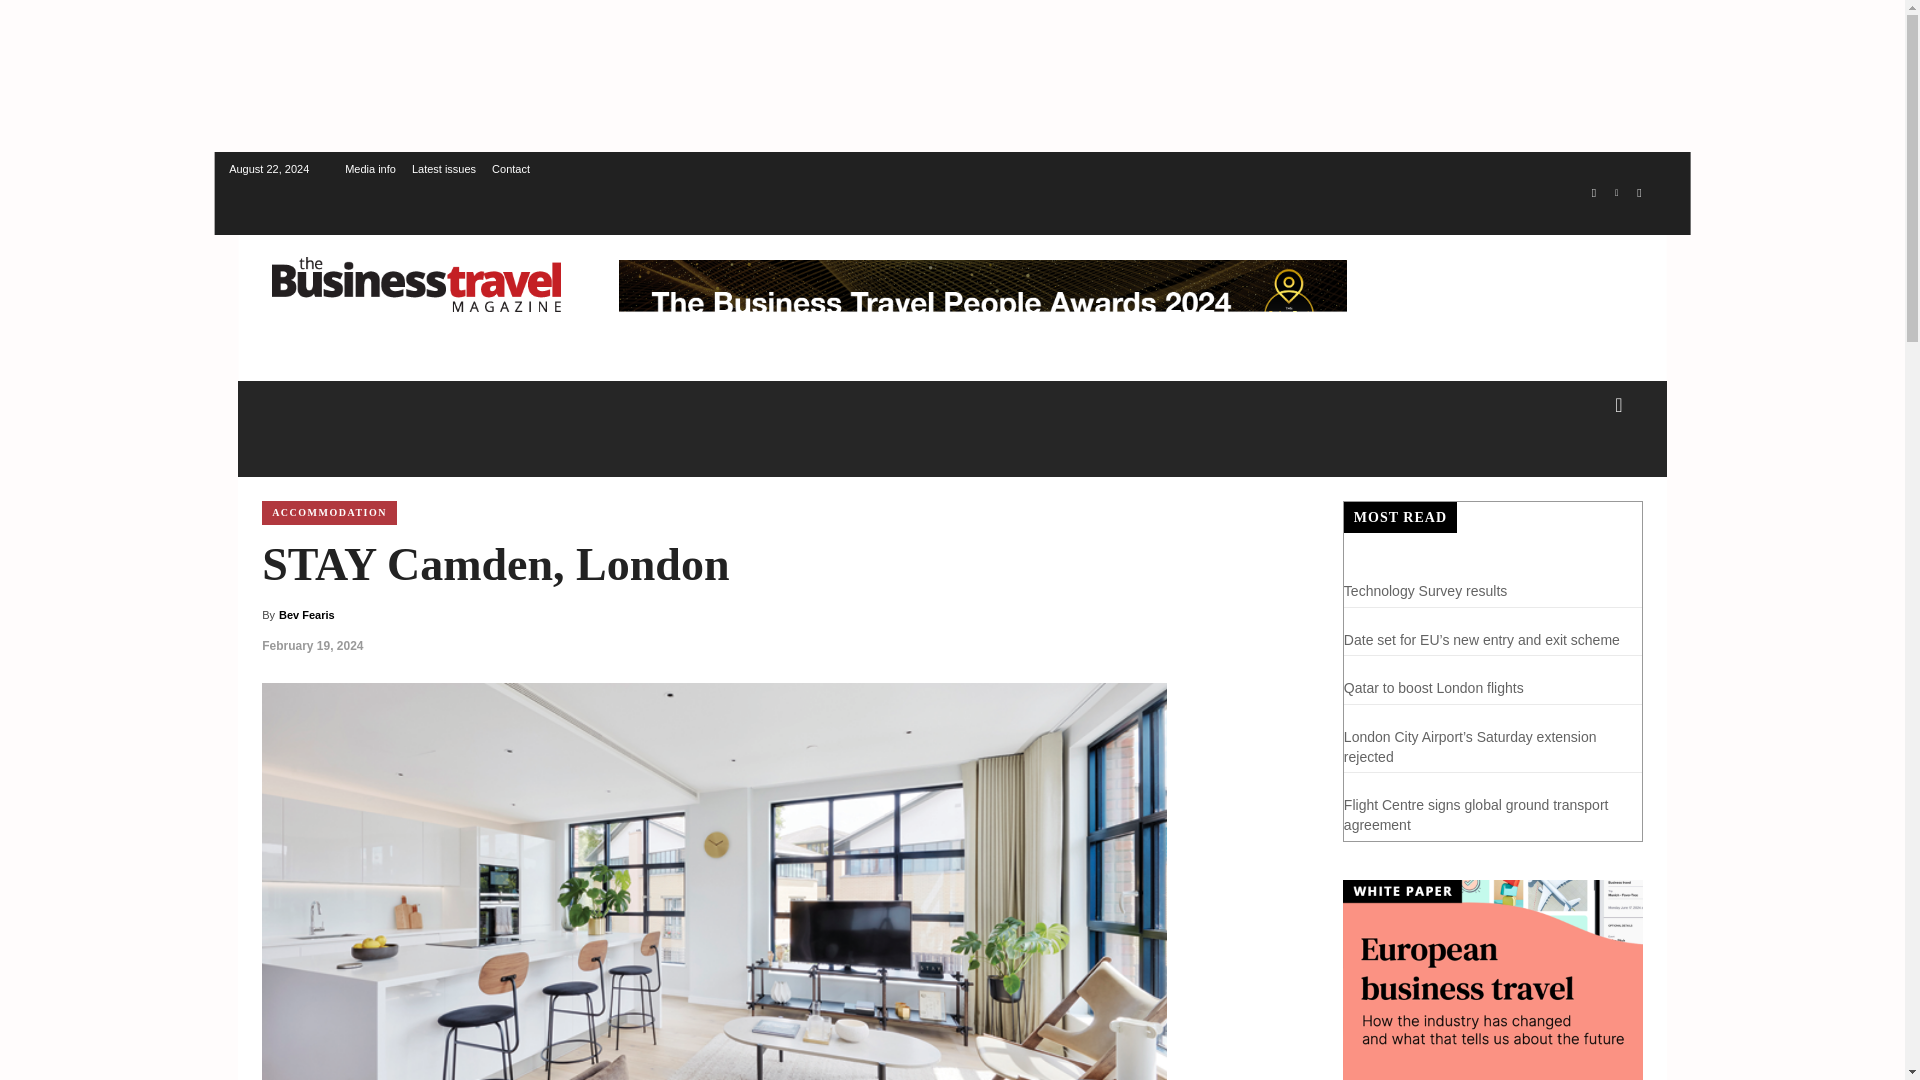 This screenshot has width=1920, height=1080. Describe the element at coordinates (444, 168) in the screenshot. I see `Latest issues` at that location.